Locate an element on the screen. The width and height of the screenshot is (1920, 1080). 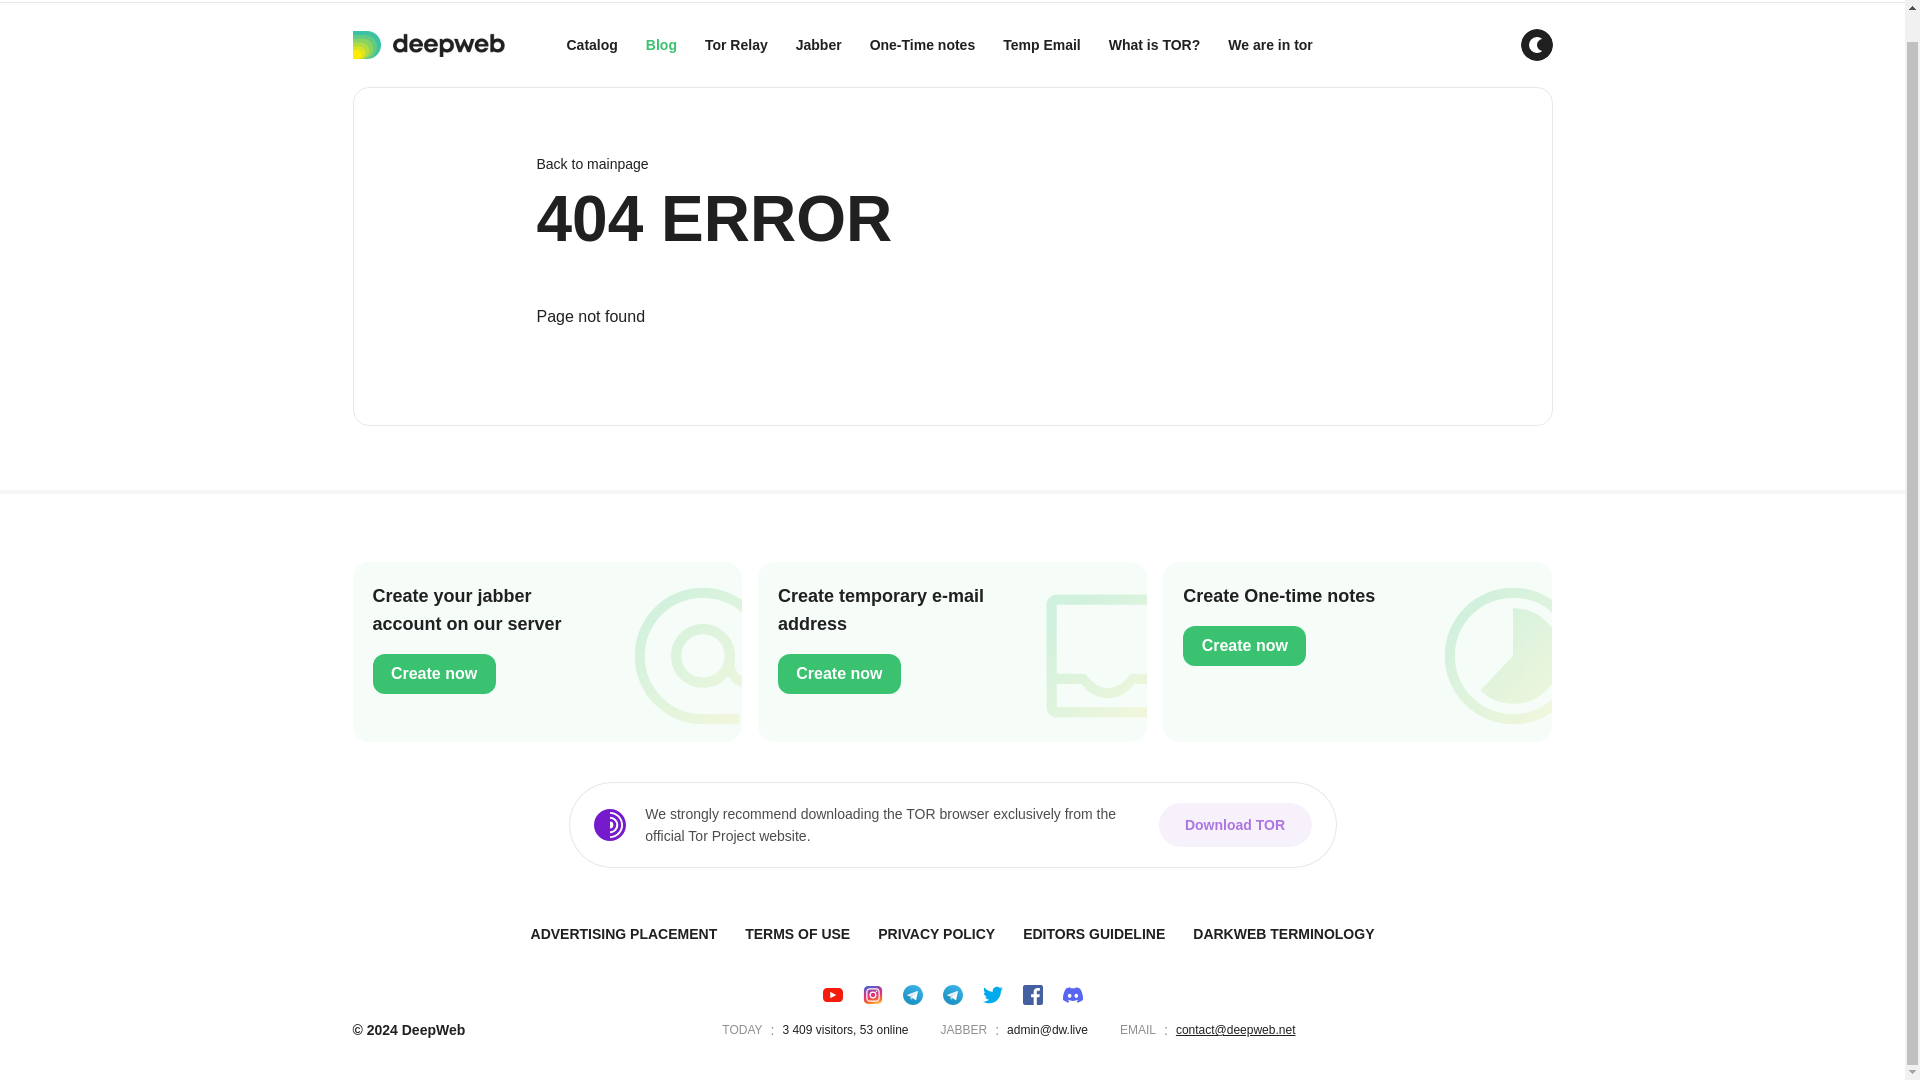
Instagram is located at coordinates (872, 994).